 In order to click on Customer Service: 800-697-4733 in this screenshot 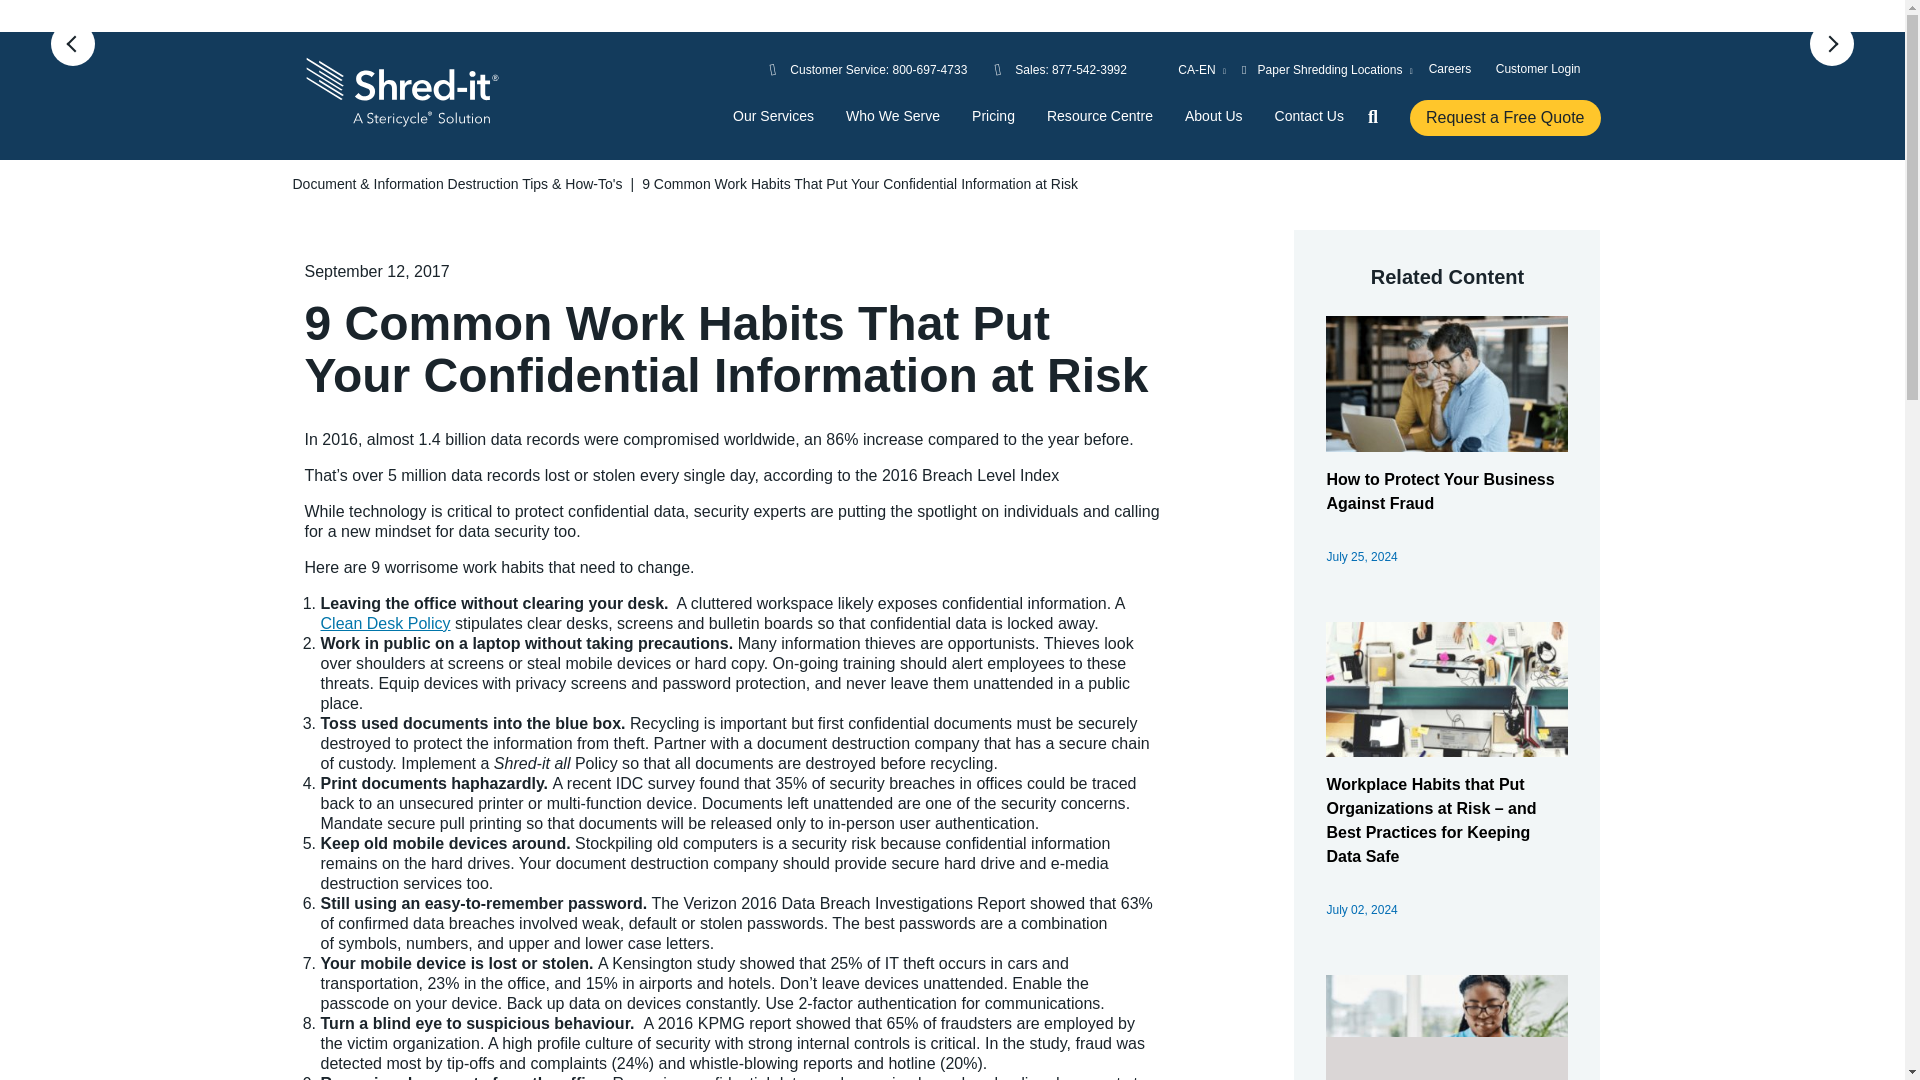, I will do `click(878, 70)`.